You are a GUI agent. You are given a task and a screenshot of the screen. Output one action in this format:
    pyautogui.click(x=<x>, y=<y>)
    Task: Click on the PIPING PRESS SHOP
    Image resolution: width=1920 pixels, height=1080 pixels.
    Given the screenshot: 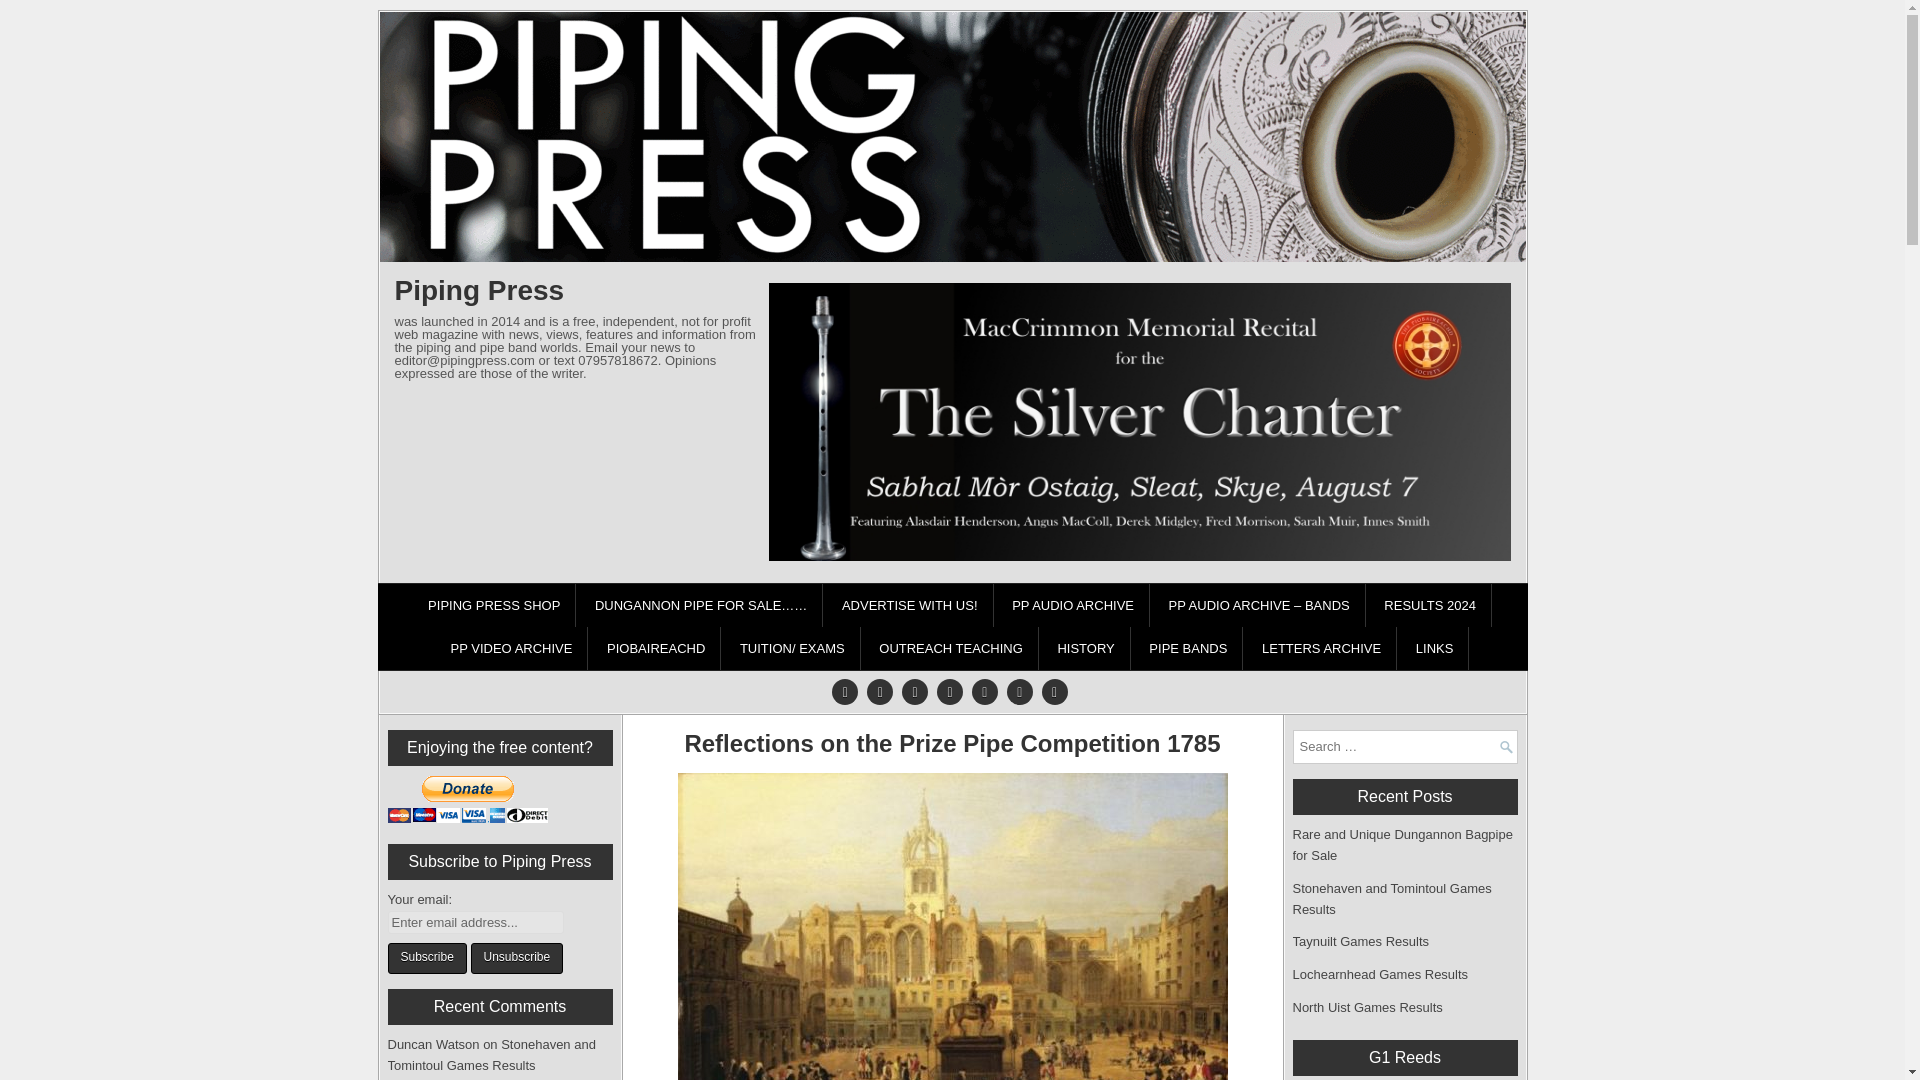 What is the action you would take?
    pyautogui.click(x=494, y=606)
    